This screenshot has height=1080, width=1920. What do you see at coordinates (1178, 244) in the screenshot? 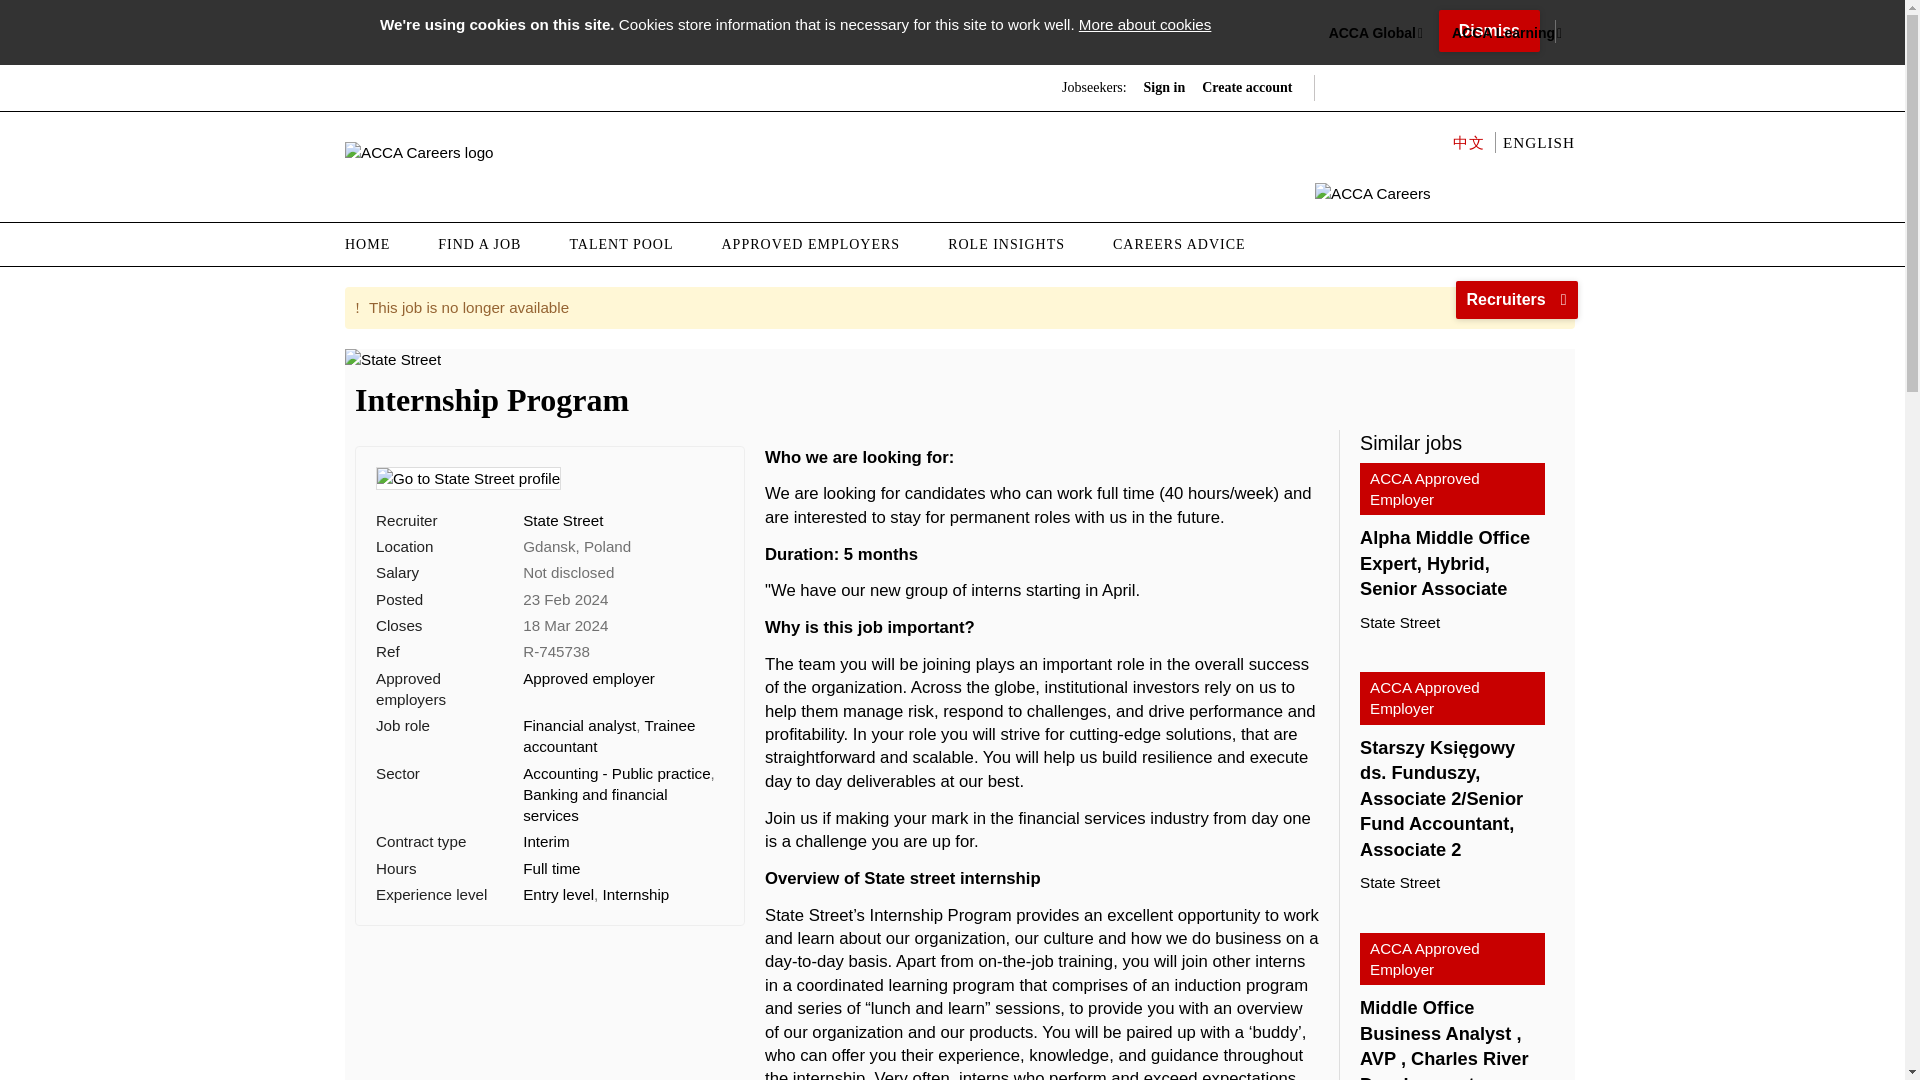
I see `CAREERS ADVICE` at bounding box center [1178, 244].